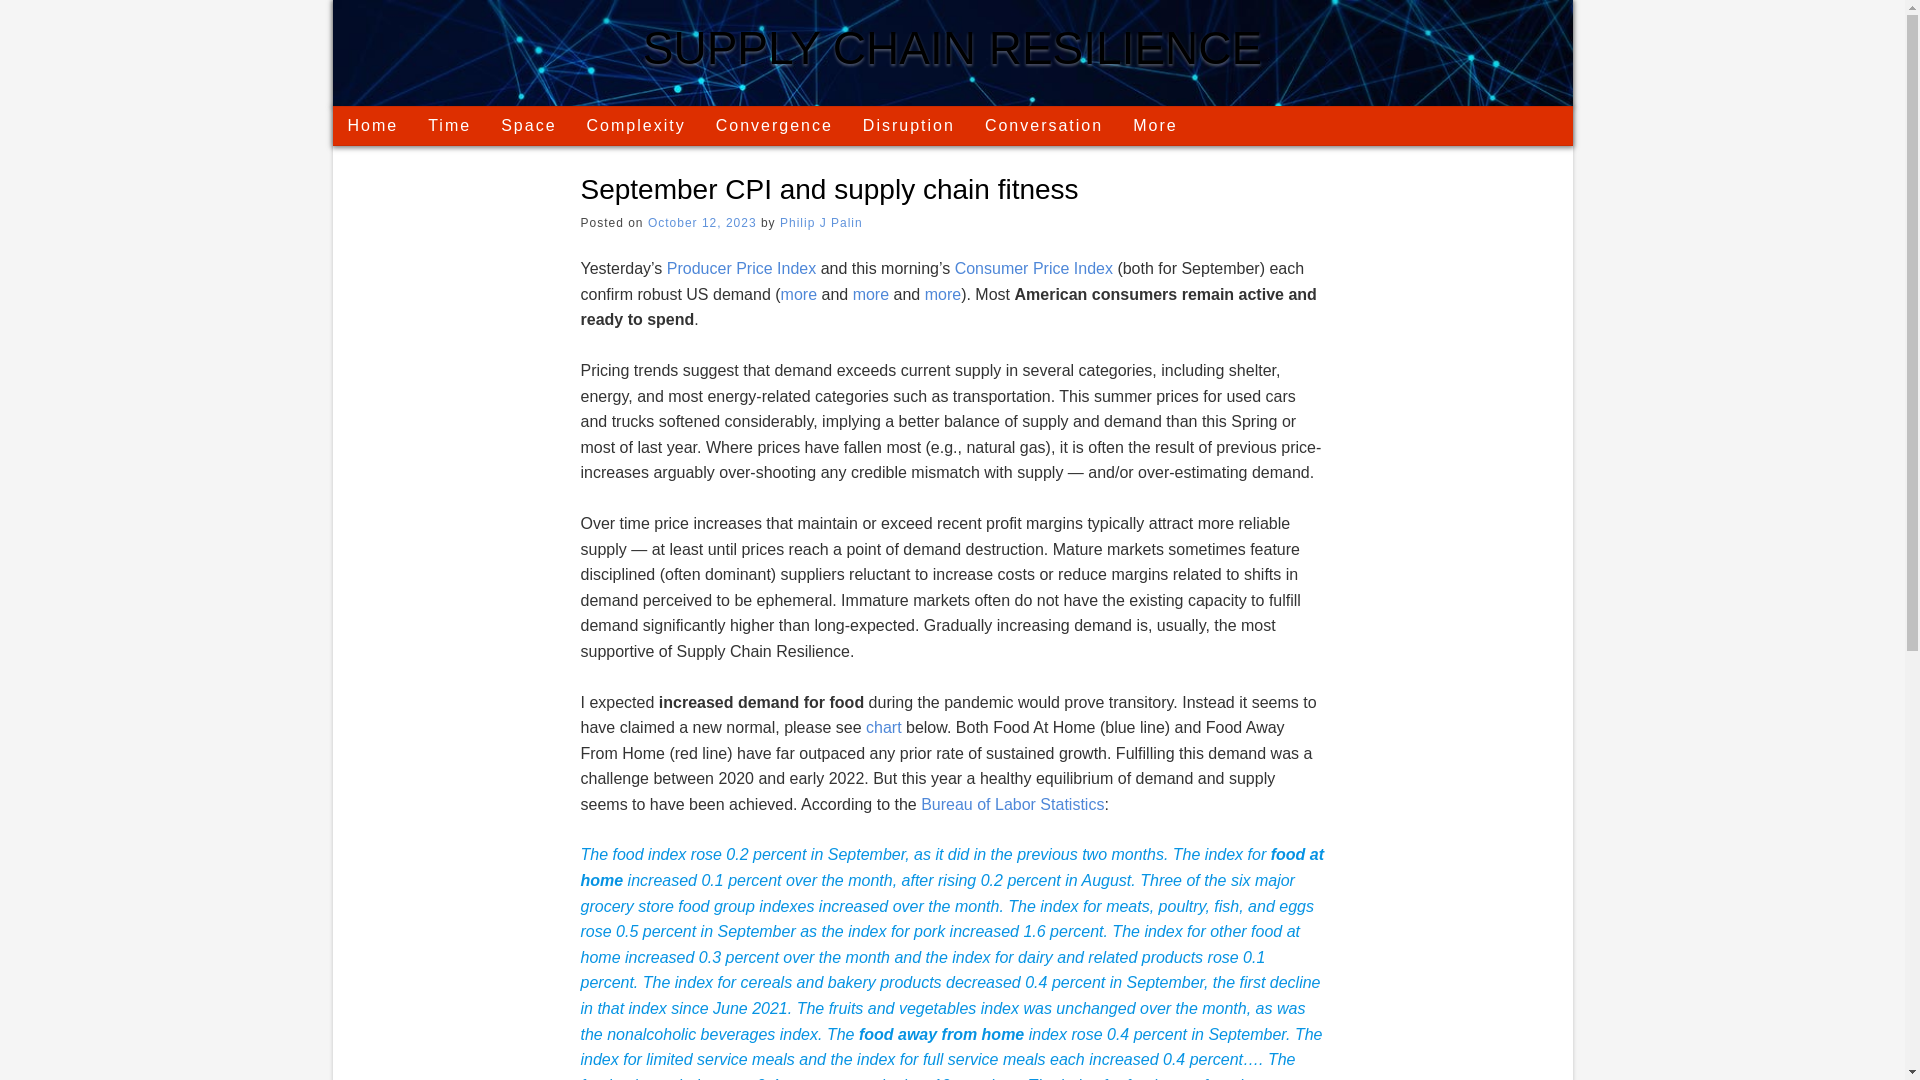  What do you see at coordinates (702, 223) in the screenshot?
I see `October 12, 2023` at bounding box center [702, 223].